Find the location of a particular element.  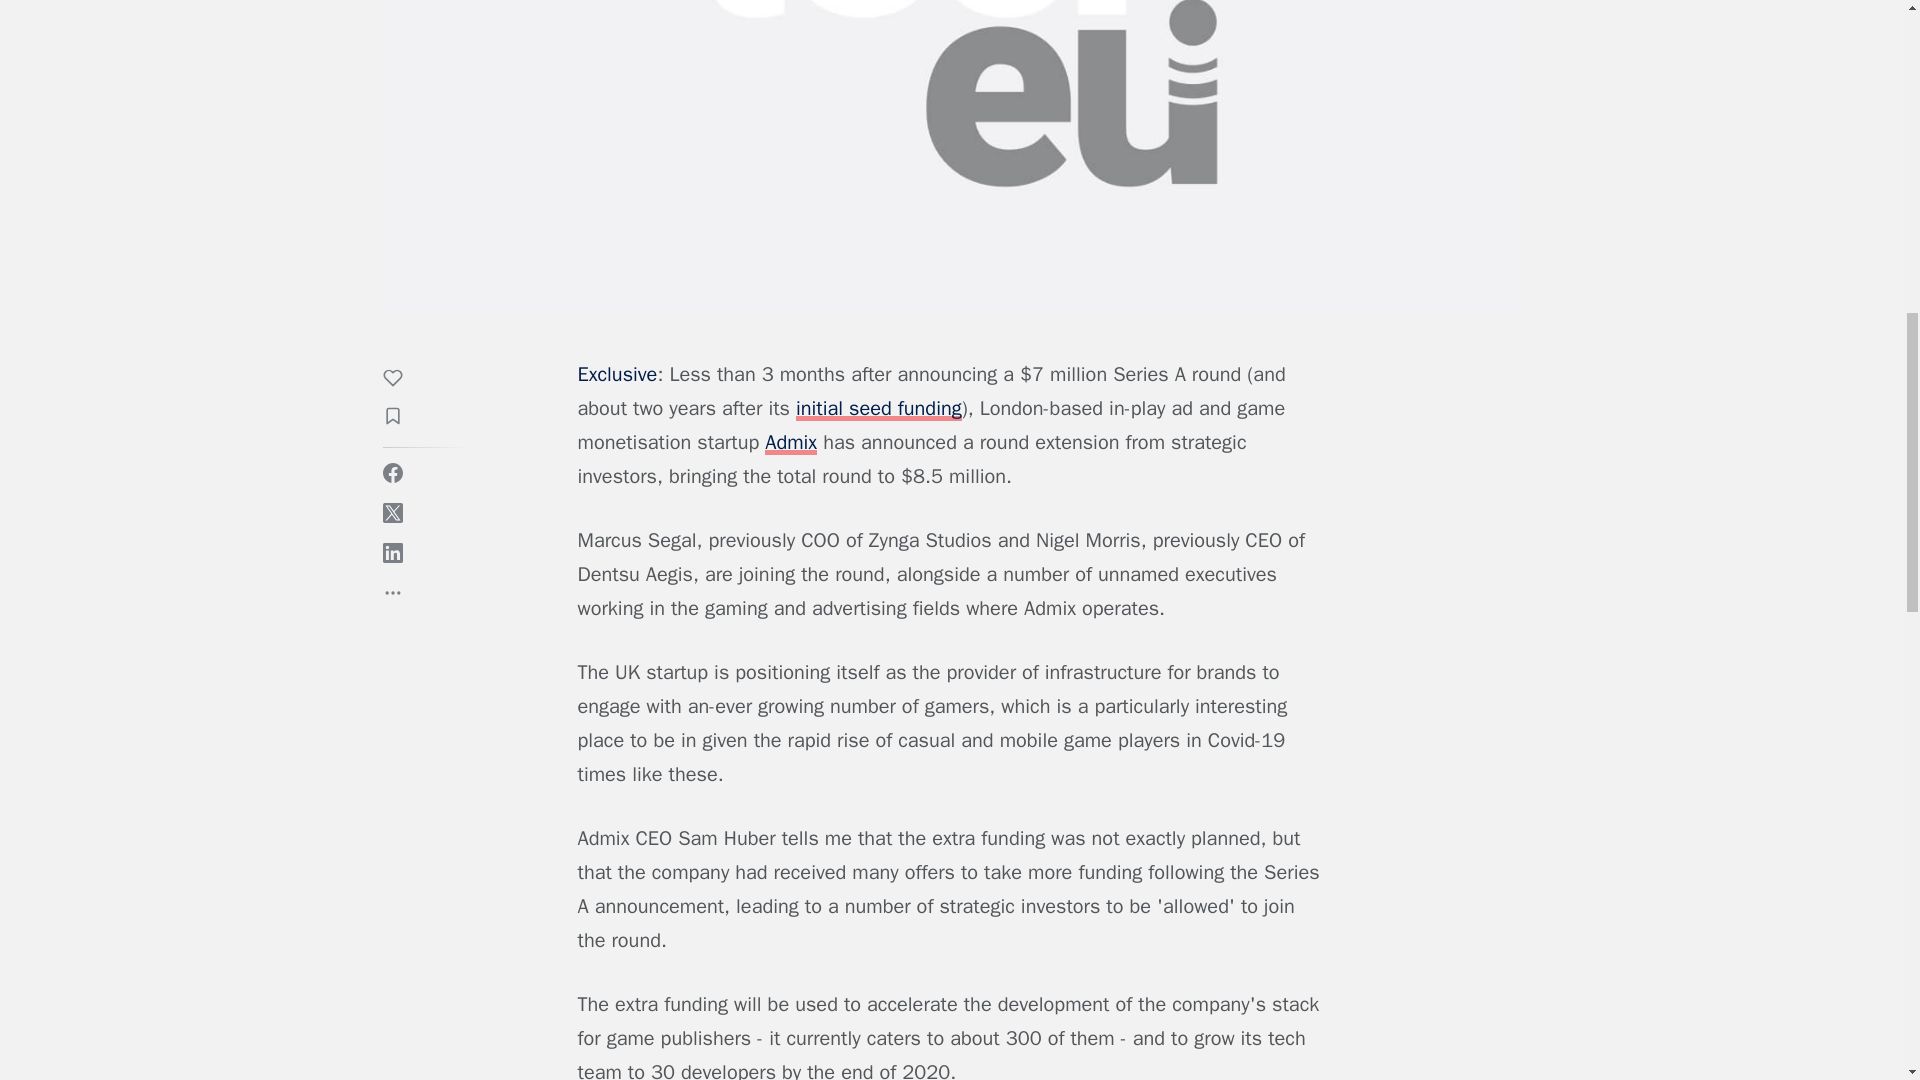

Like is located at coordinates (402, 381).